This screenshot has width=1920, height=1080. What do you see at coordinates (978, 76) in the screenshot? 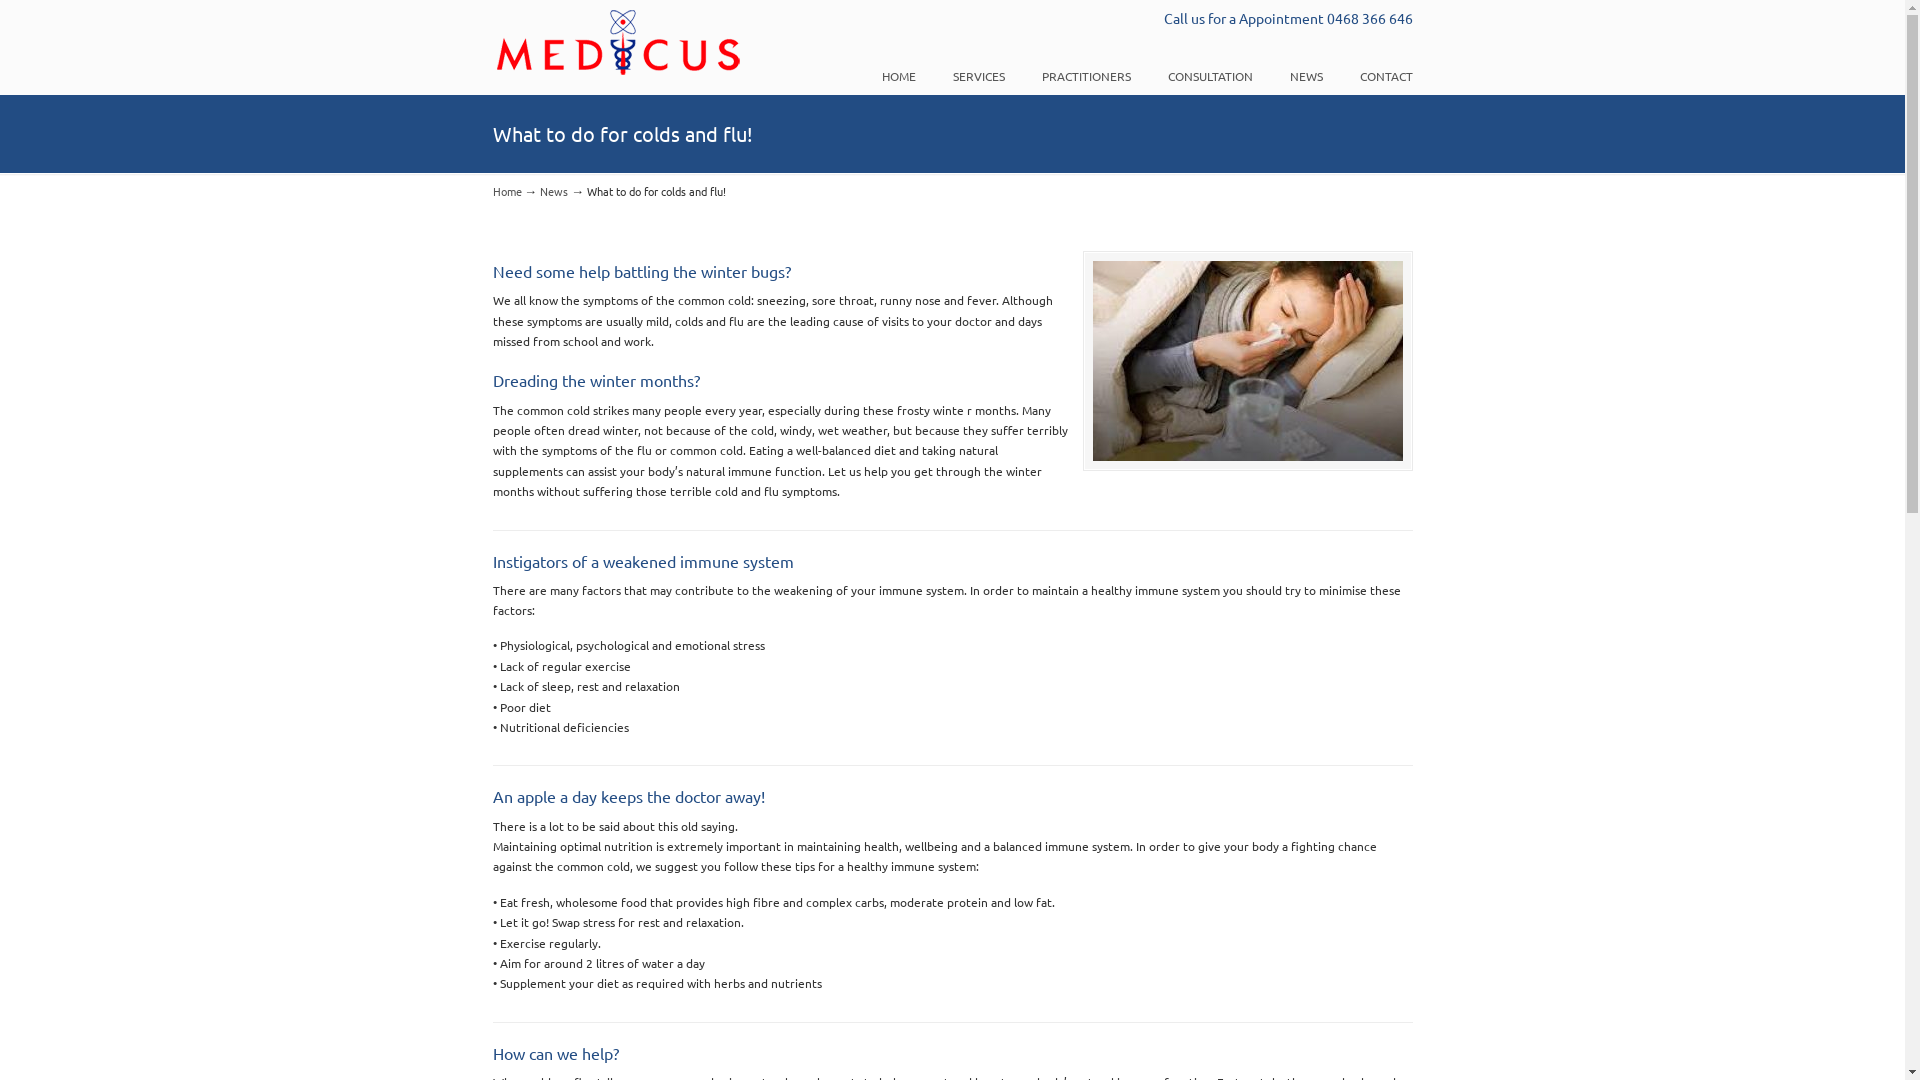
I see `SERVICES` at bounding box center [978, 76].